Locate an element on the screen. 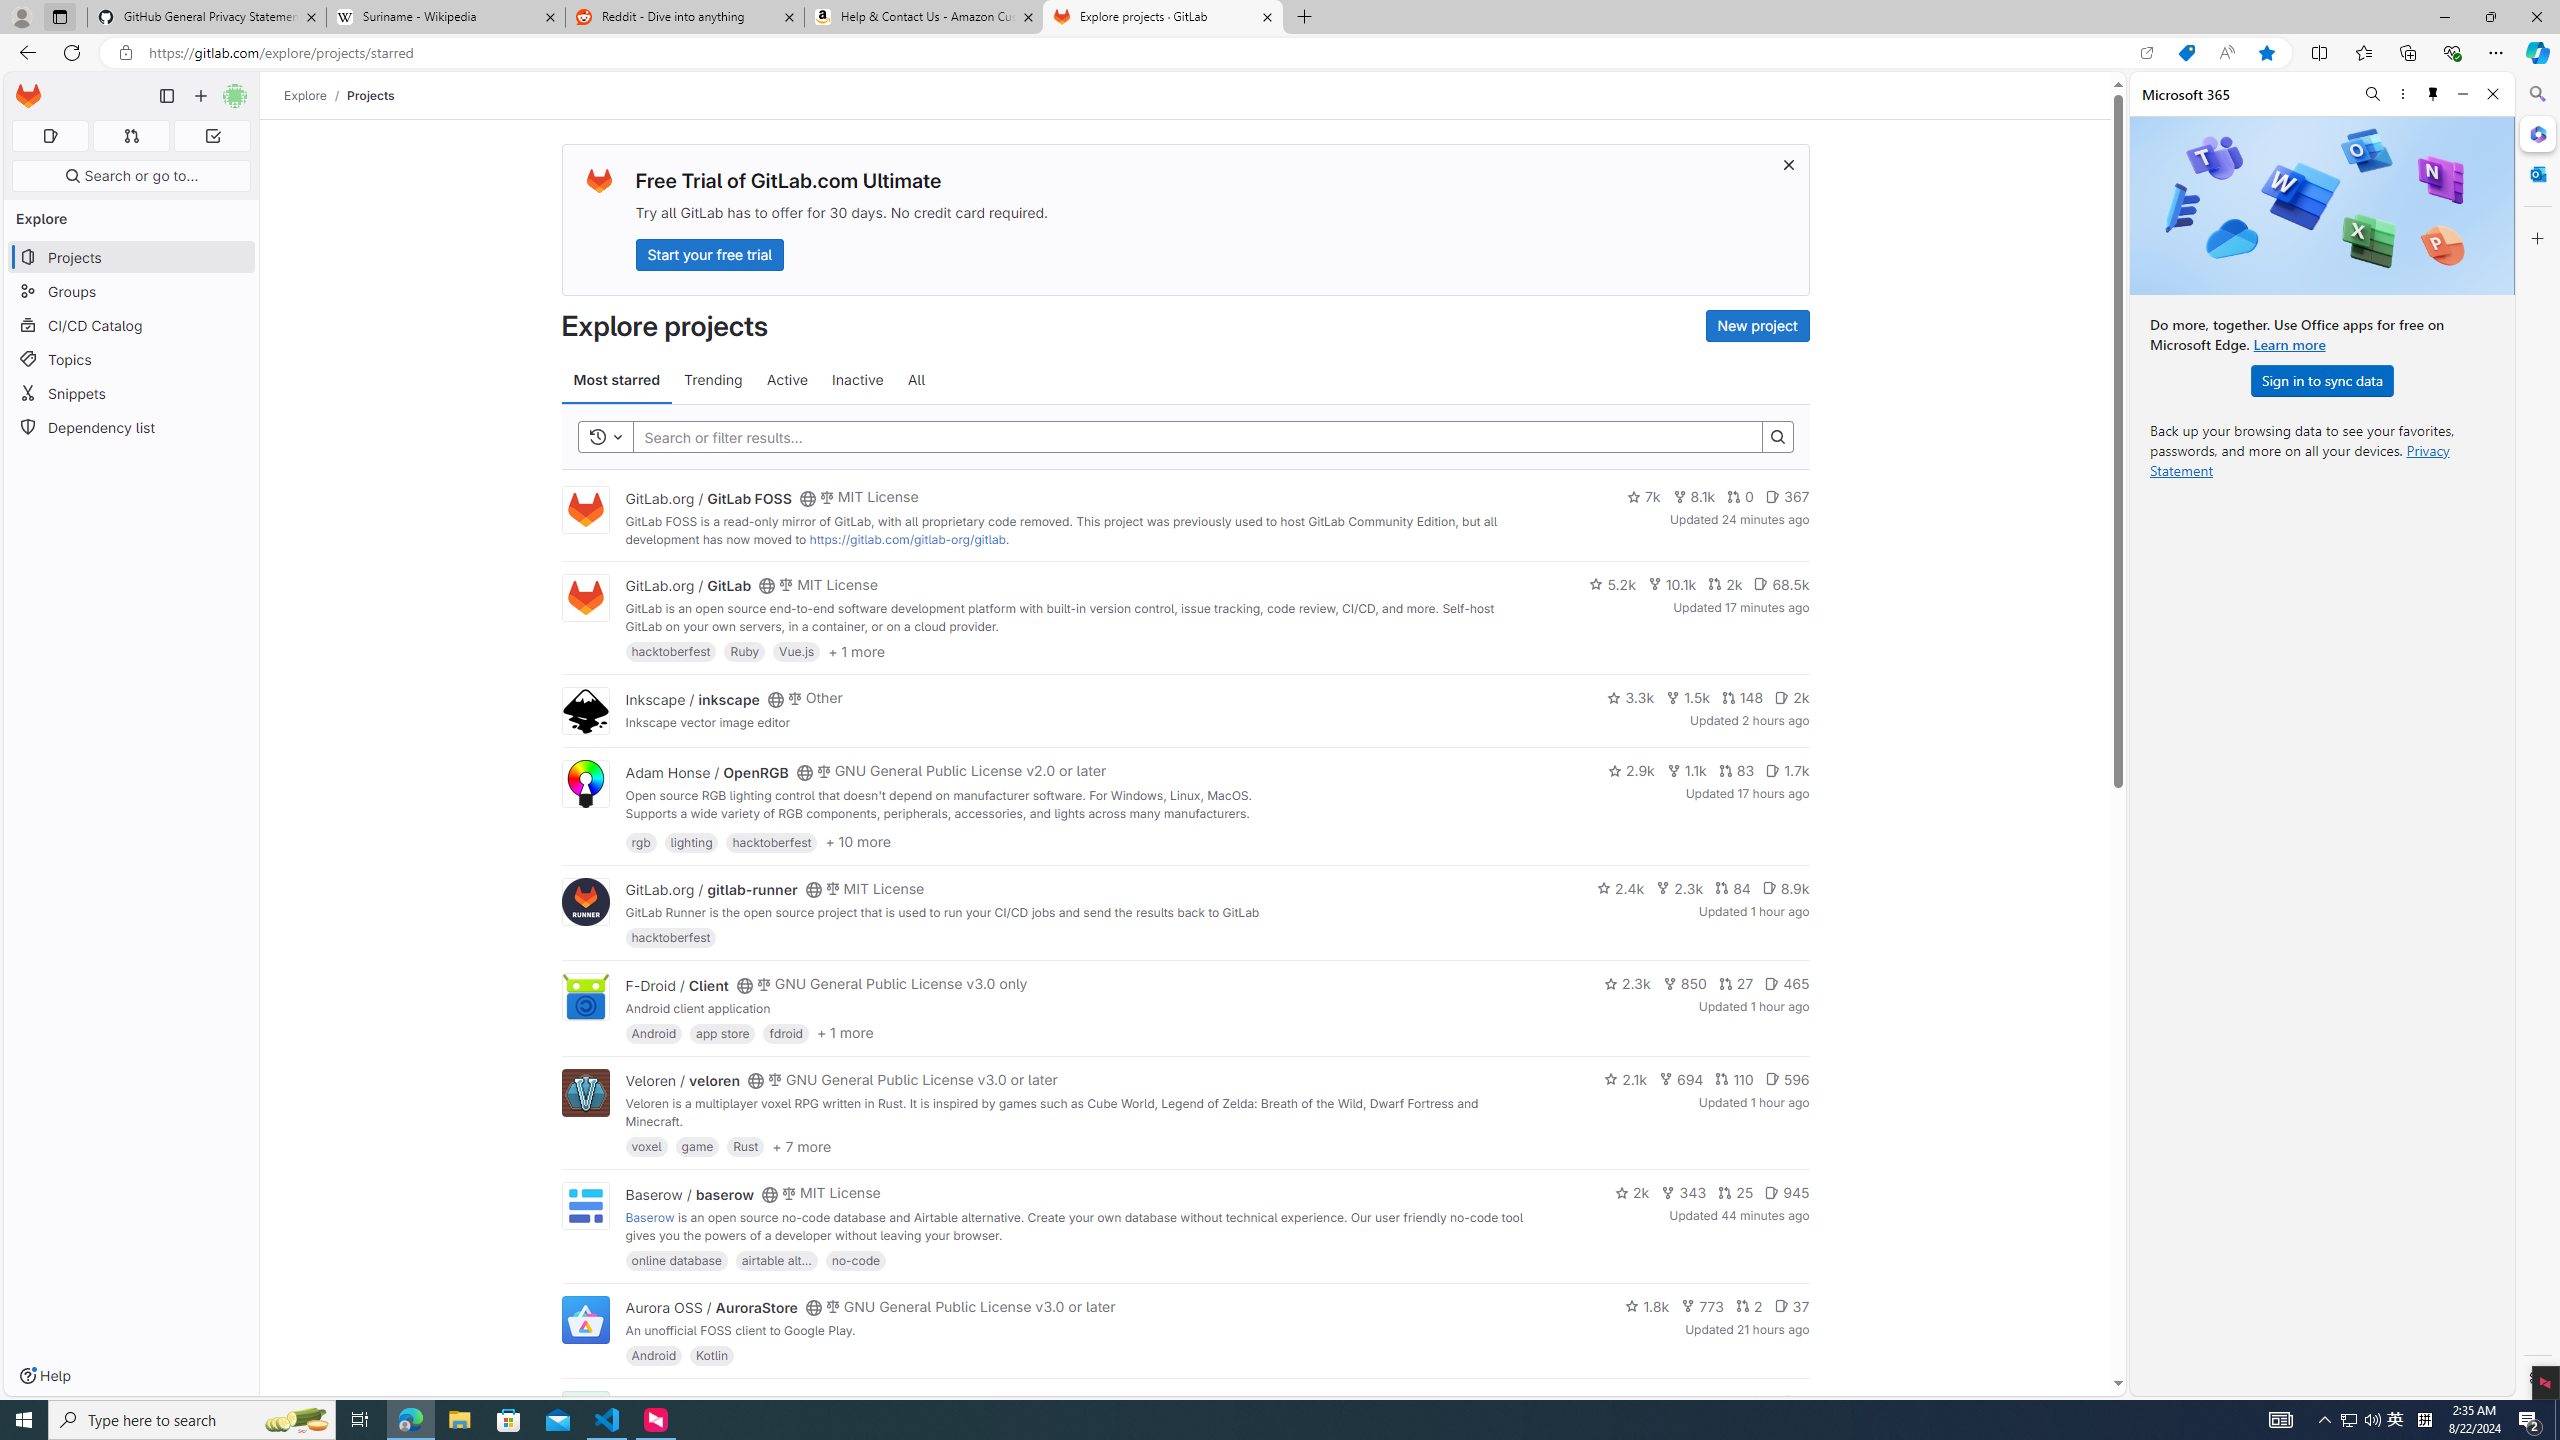 The height and width of the screenshot is (1440, 2560). 84 is located at coordinates (1733, 887).